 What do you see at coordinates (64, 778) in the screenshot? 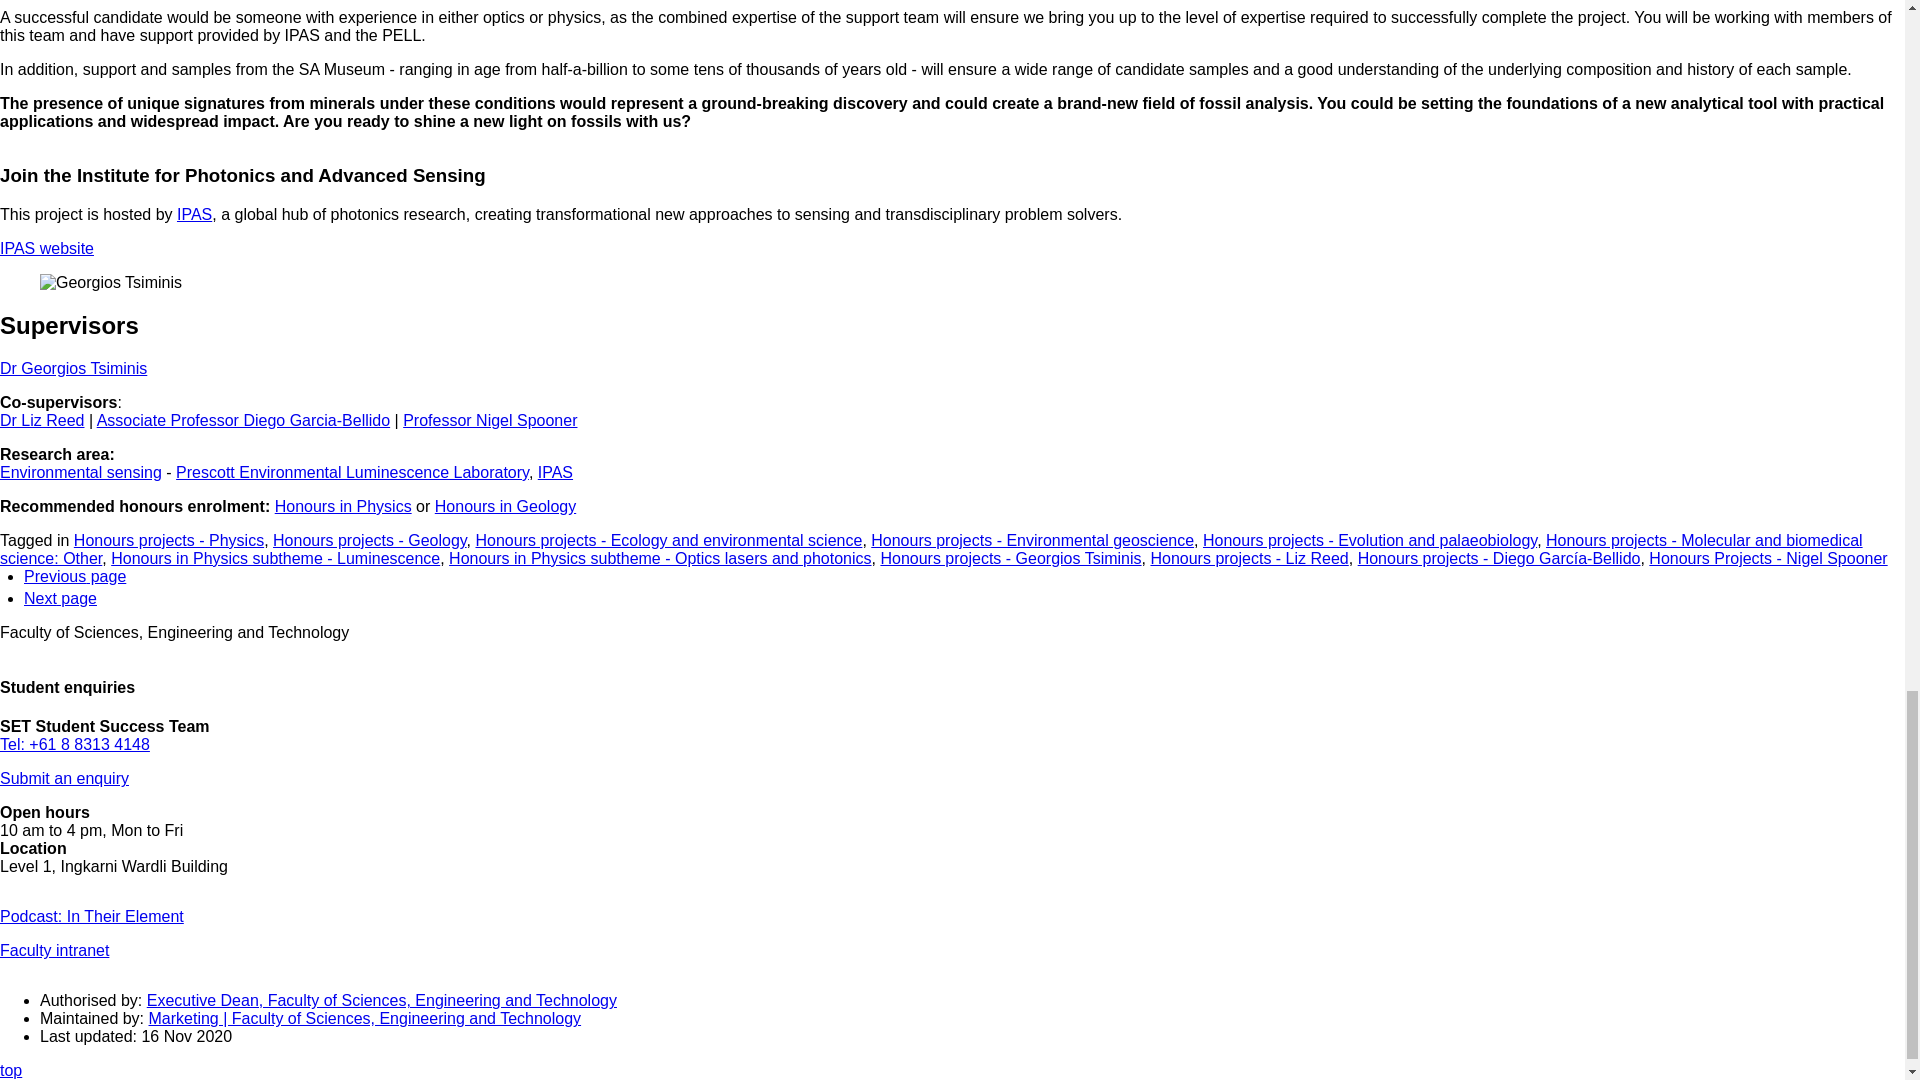
I see `Submit an Enquiry` at bounding box center [64, 778].